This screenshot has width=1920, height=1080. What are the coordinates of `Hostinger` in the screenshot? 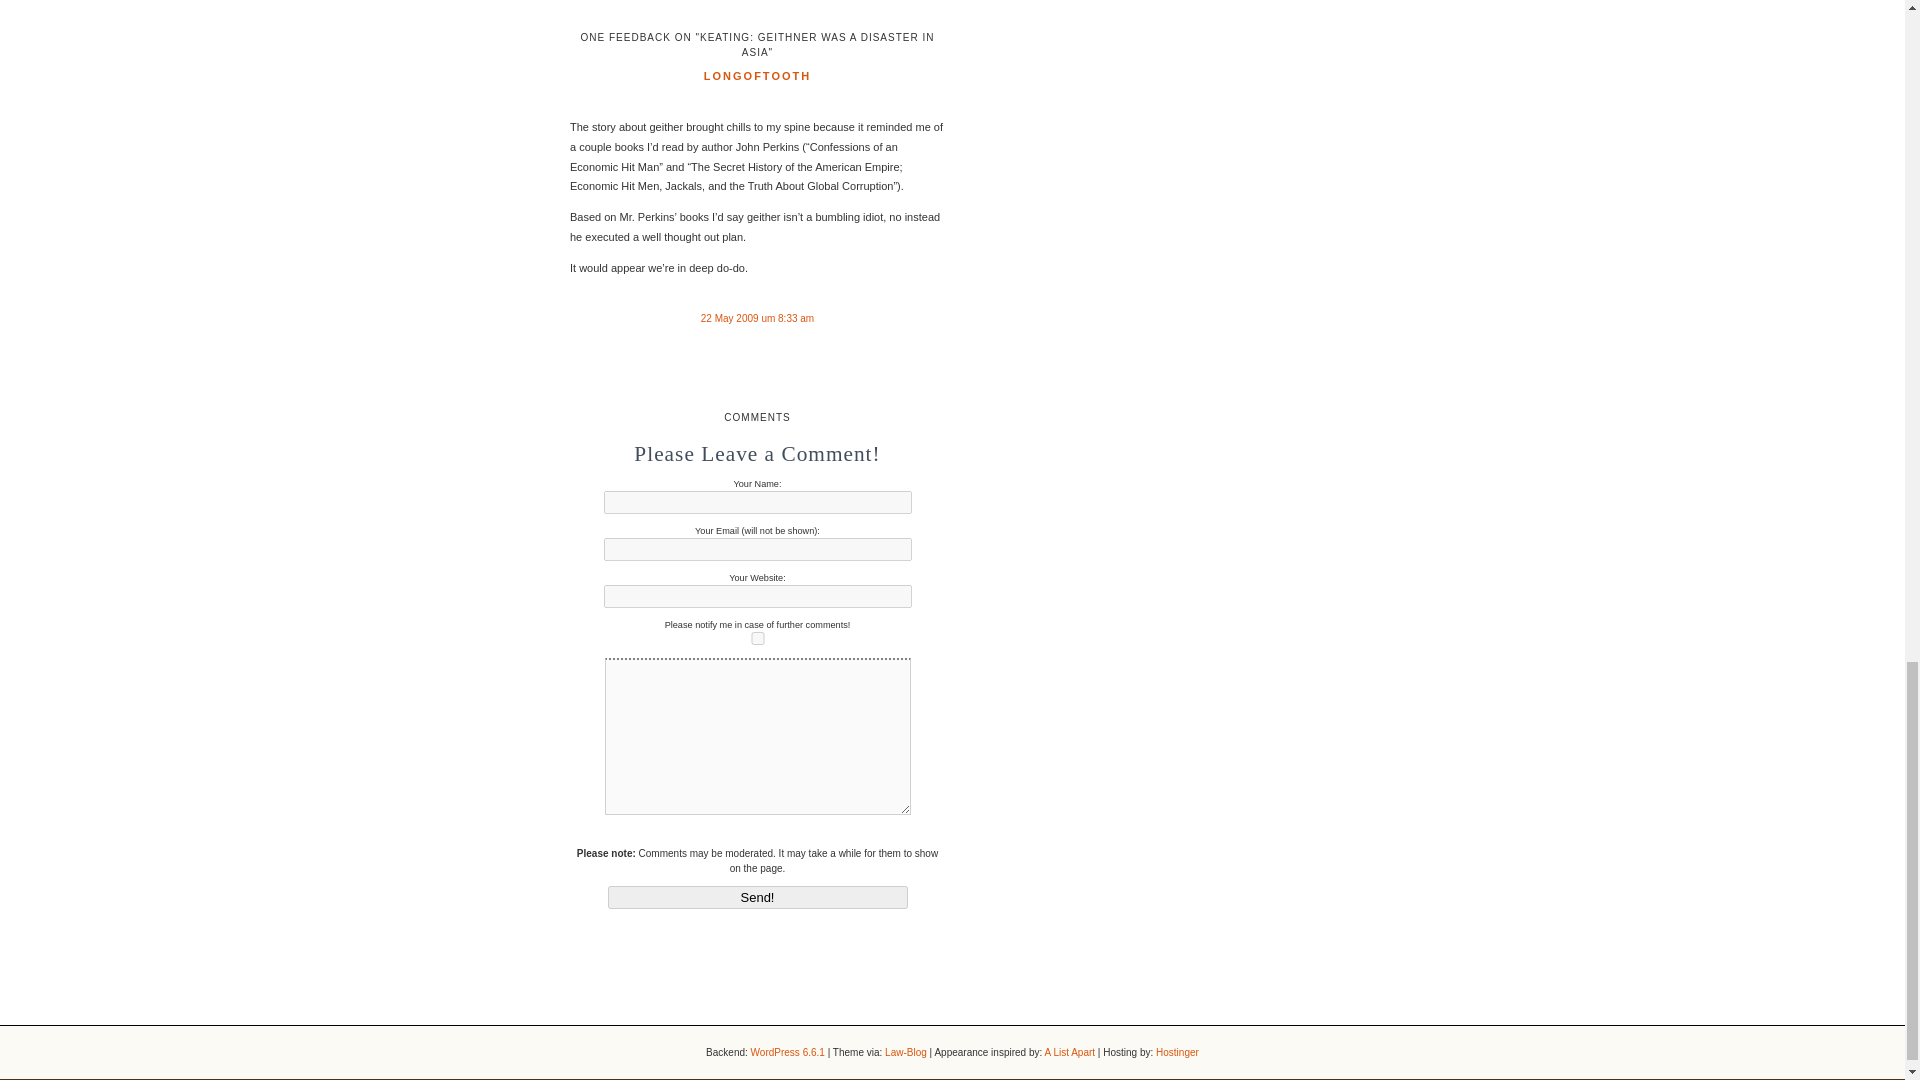 It's located at (1176, 1052).